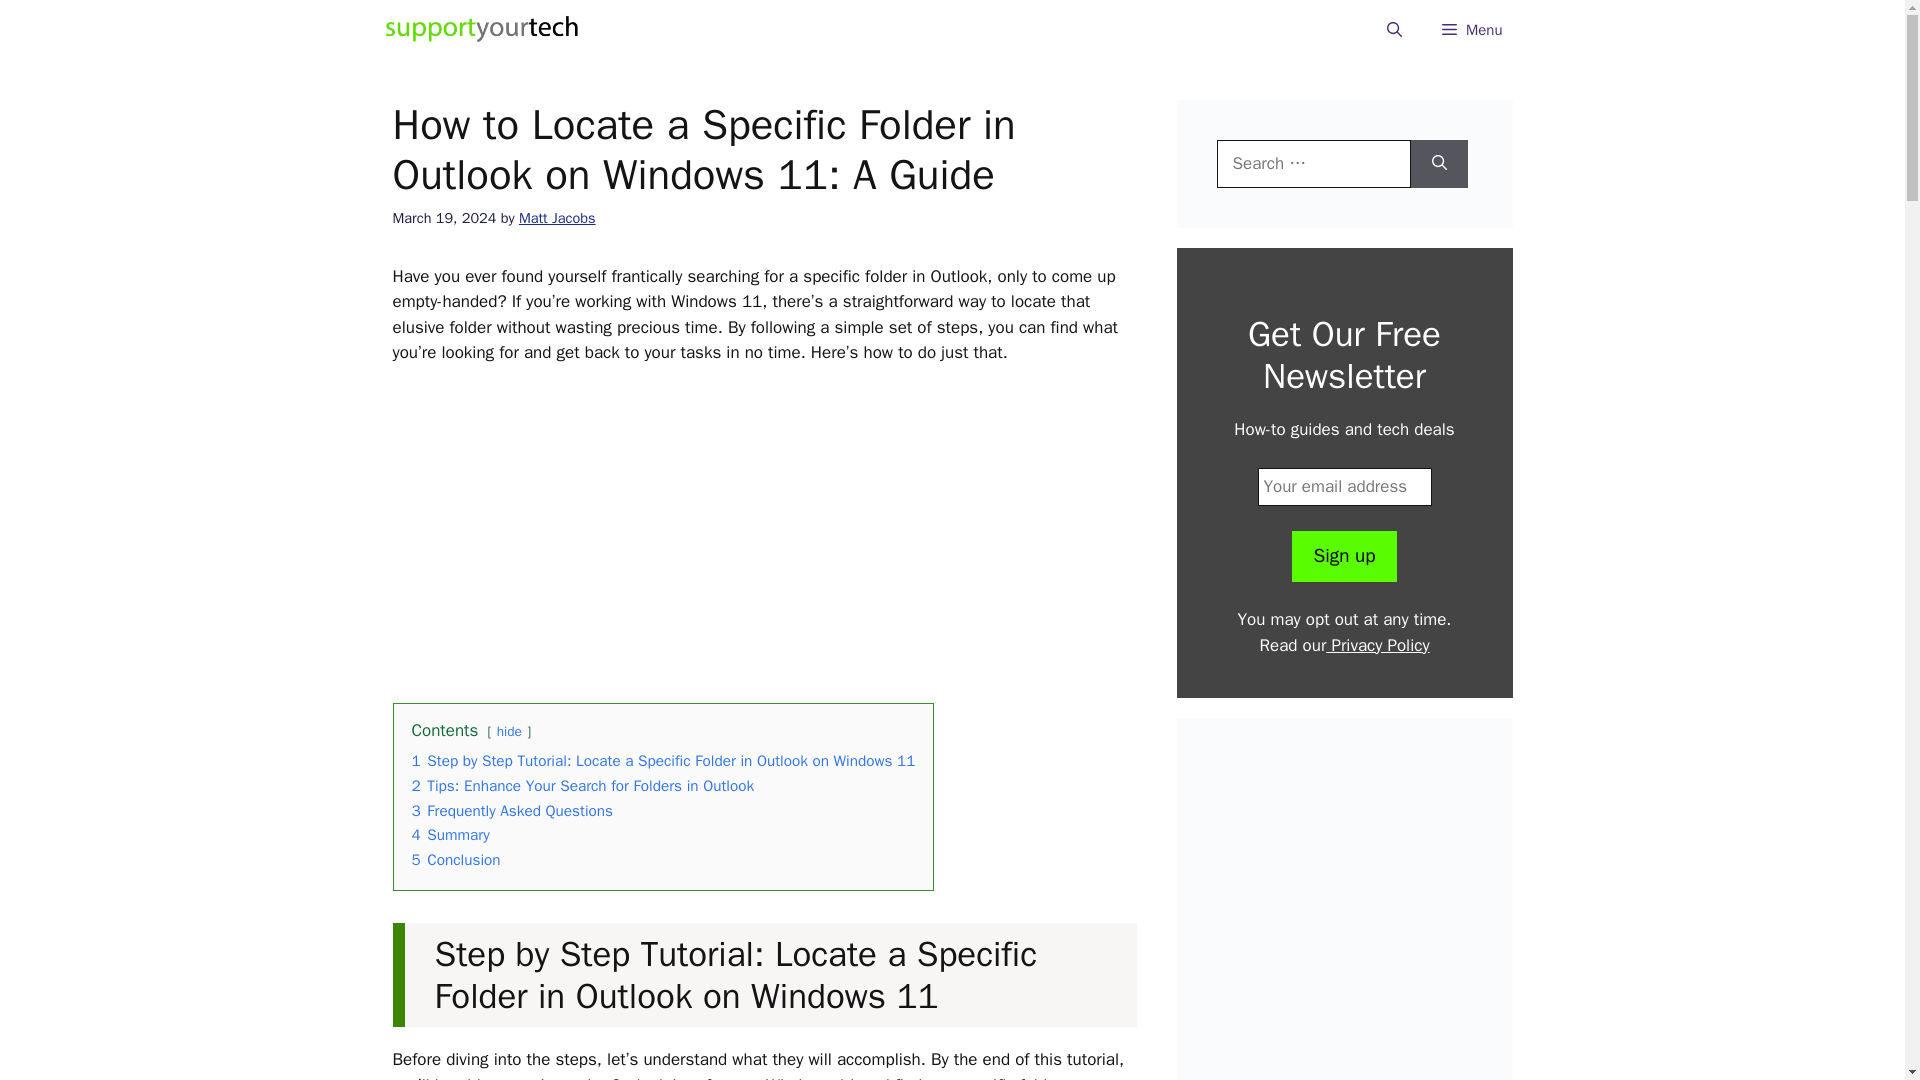 The width and height of the screenshot is (1920, 1080). Describe the element at coordinates (782, 530) in the screenshot. I see `Advertisement` at that location.